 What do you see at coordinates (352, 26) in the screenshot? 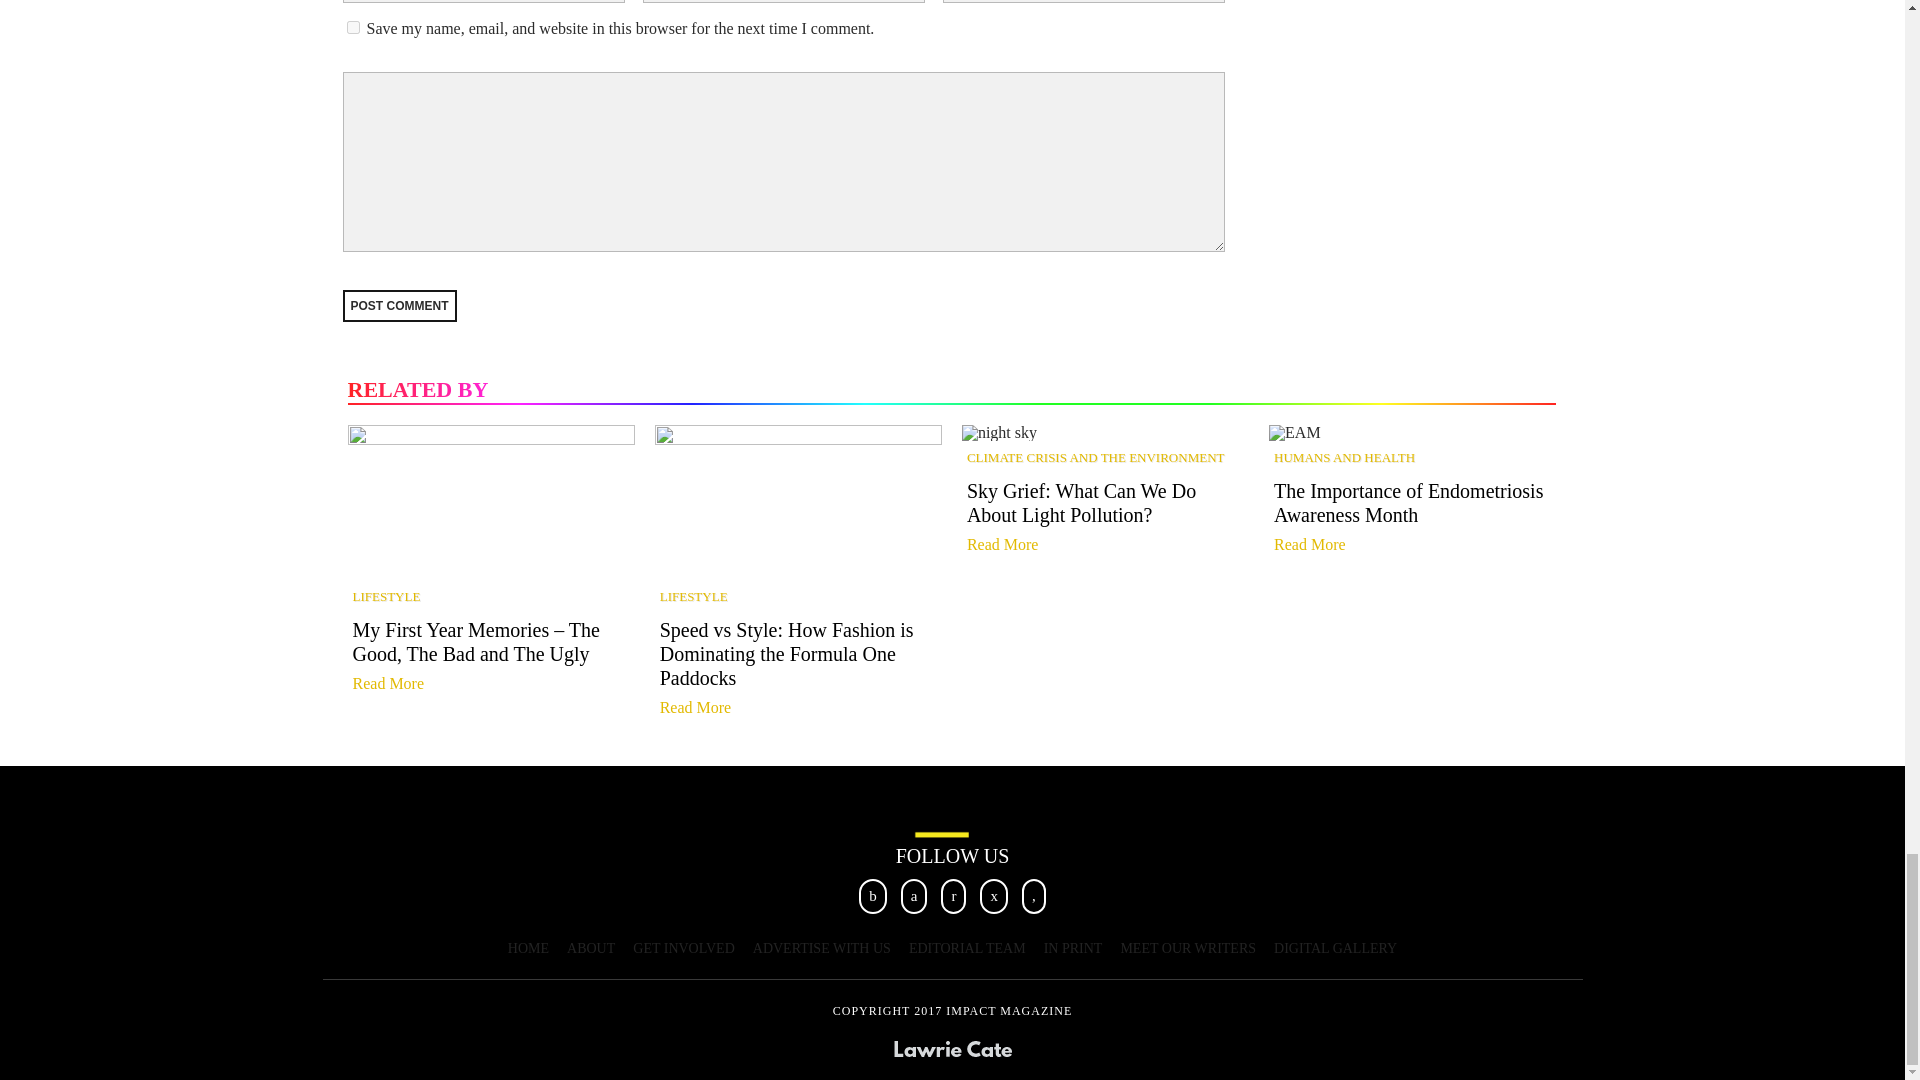
I see `yes` at bounding box center [352, 26].